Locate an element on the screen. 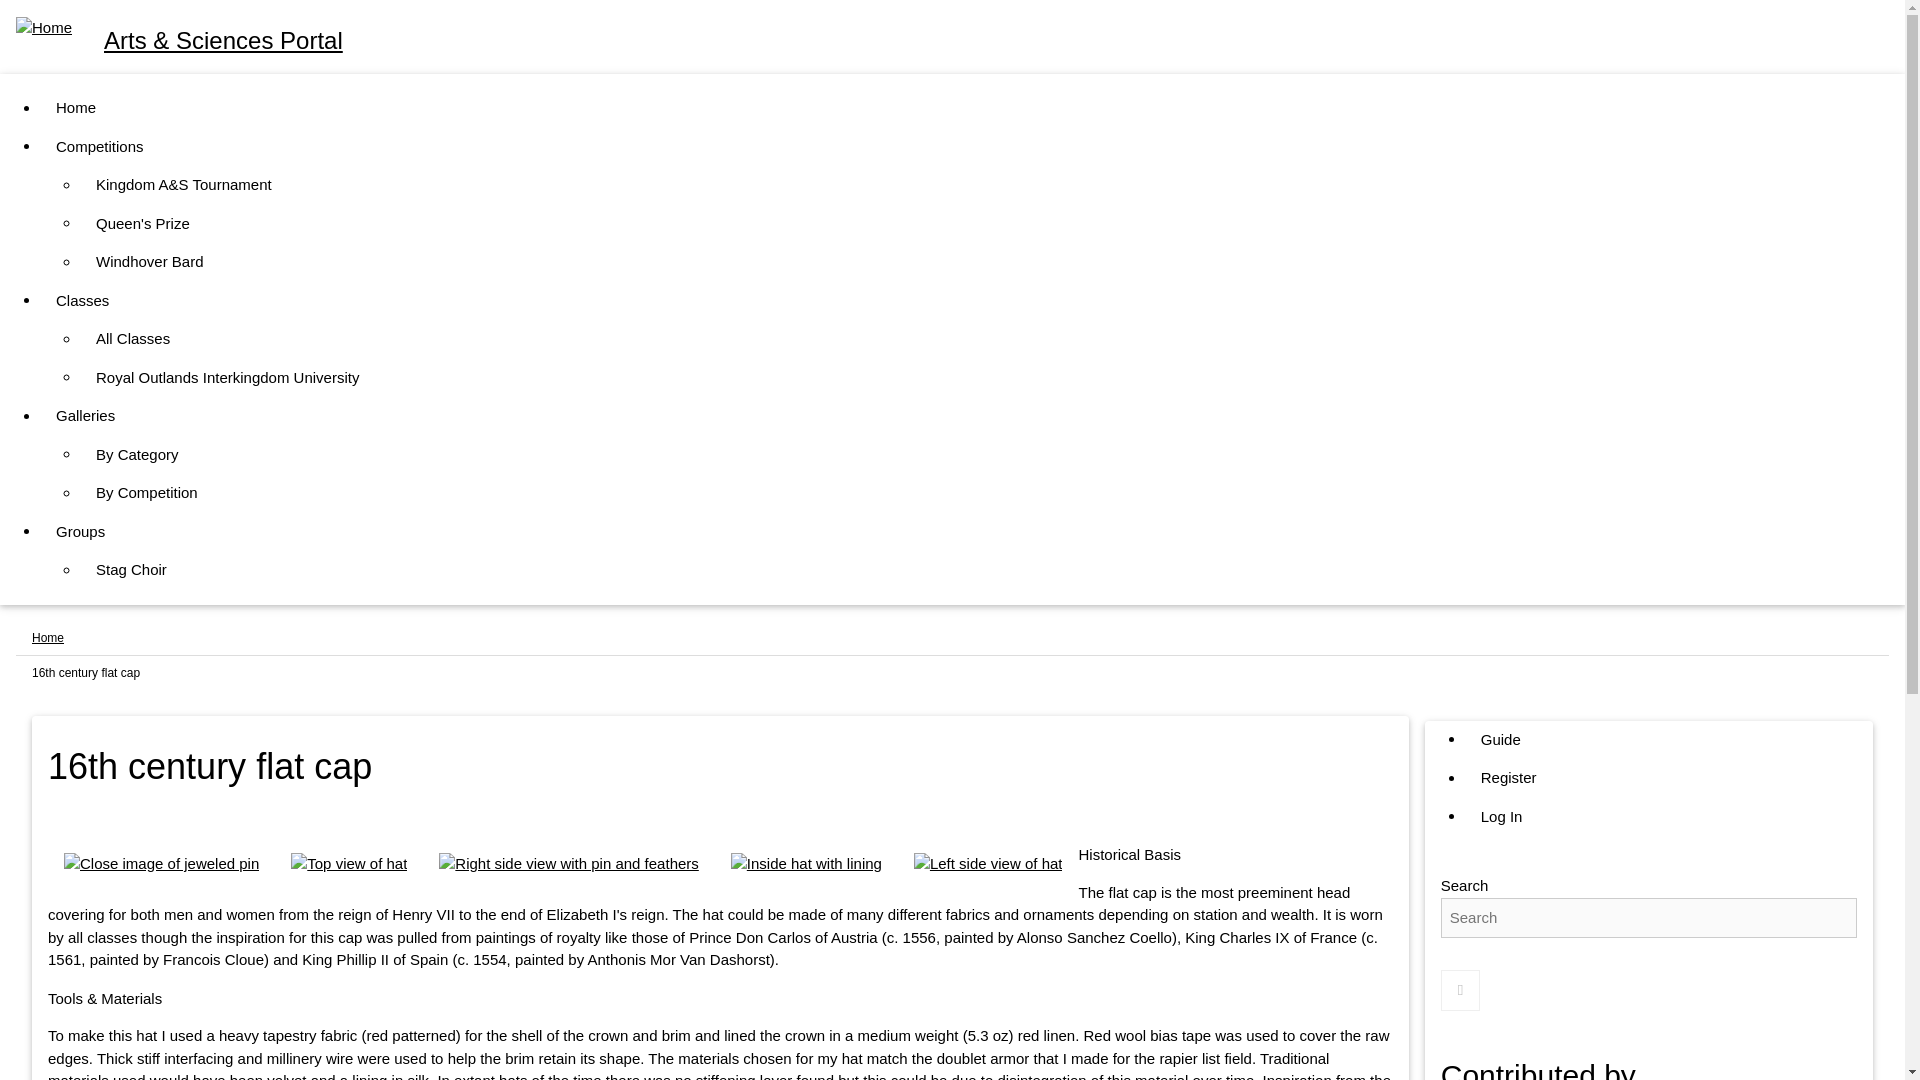 The width and height of the screenshot is (1920, 1080). Home is located at coordinates (224, 40).